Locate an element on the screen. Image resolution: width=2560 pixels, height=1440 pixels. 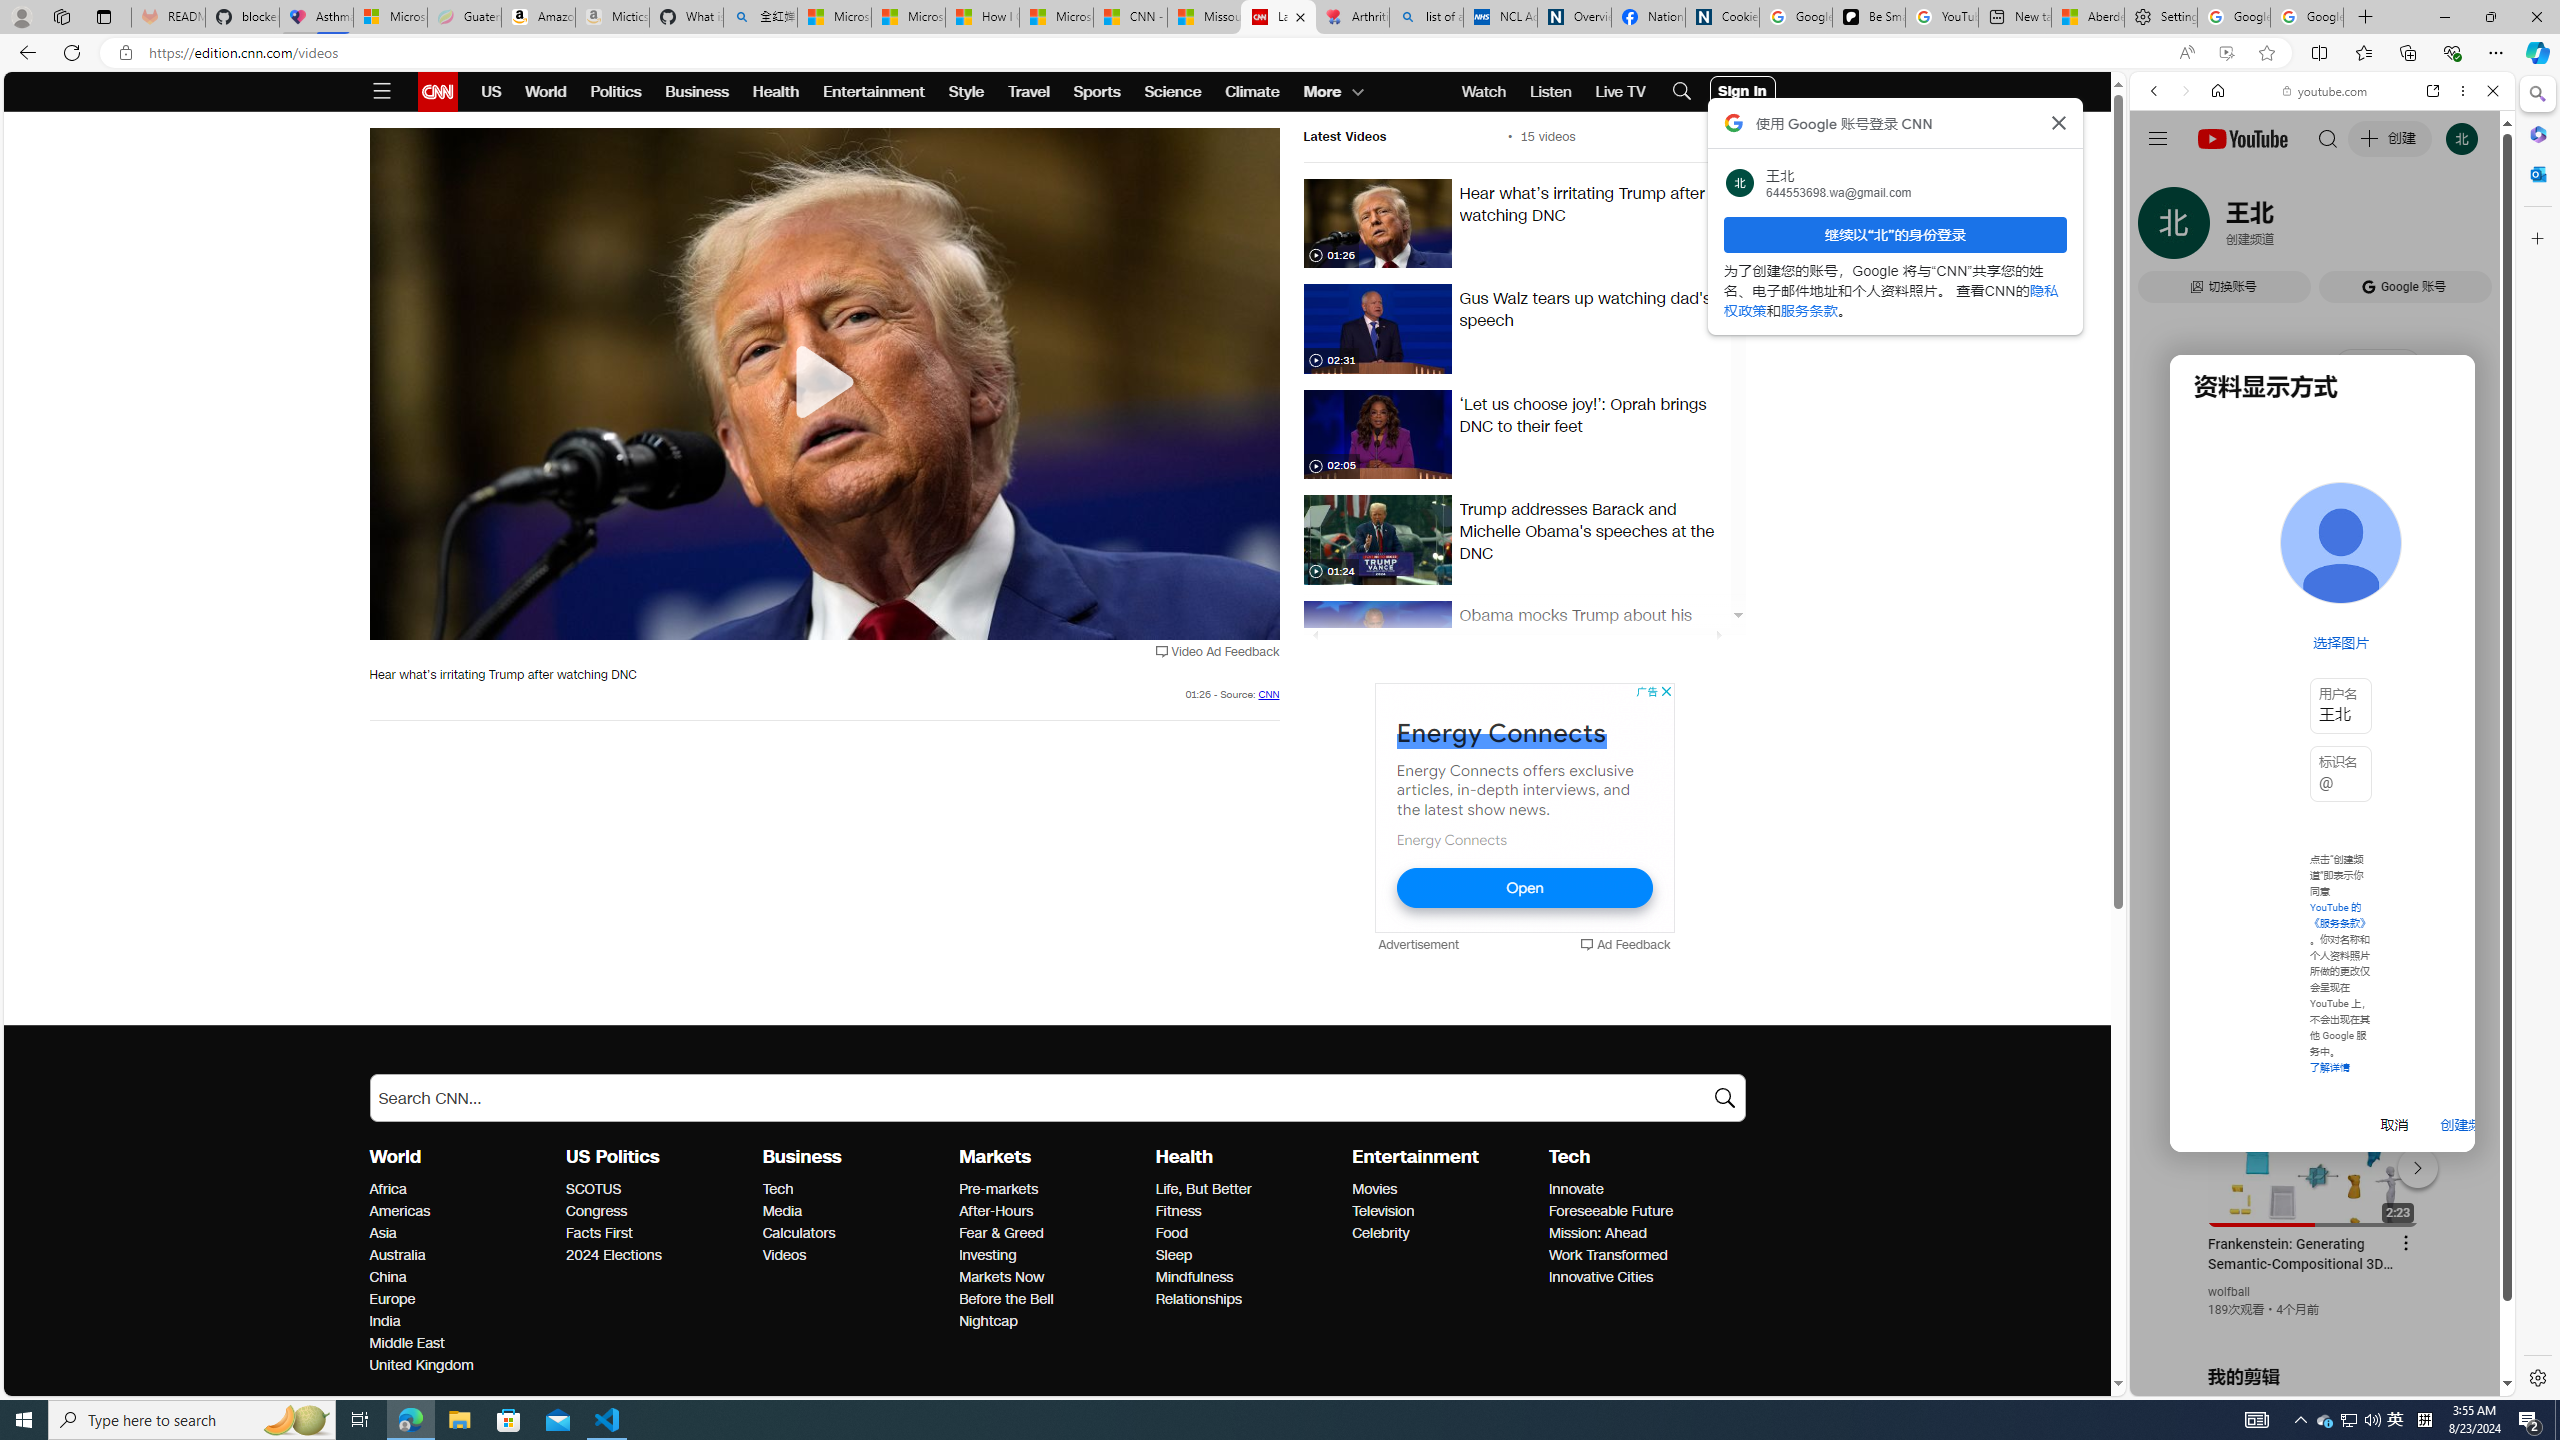
Class: dict_pnIcon rms_img is located at coordinates (2307, 1380).